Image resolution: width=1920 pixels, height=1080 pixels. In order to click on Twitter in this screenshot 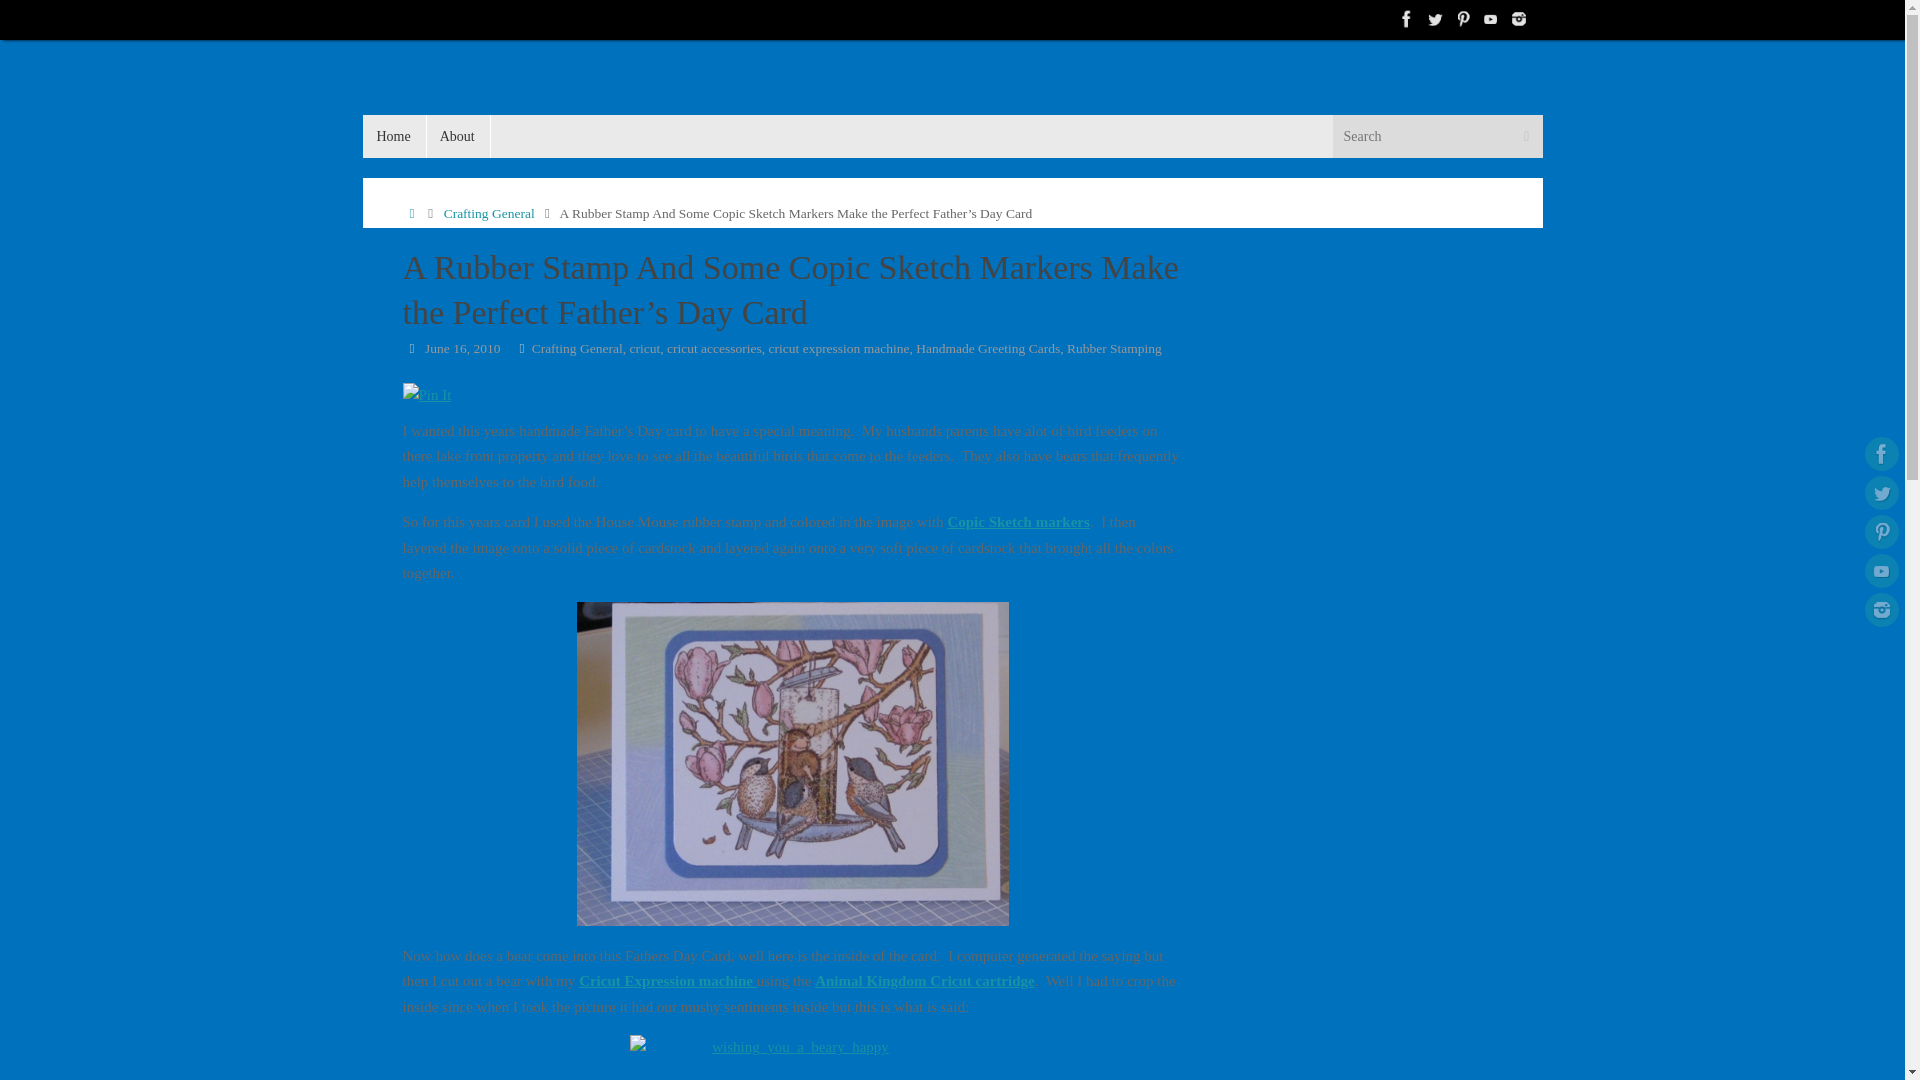, I will do `click(1434, 19)`.